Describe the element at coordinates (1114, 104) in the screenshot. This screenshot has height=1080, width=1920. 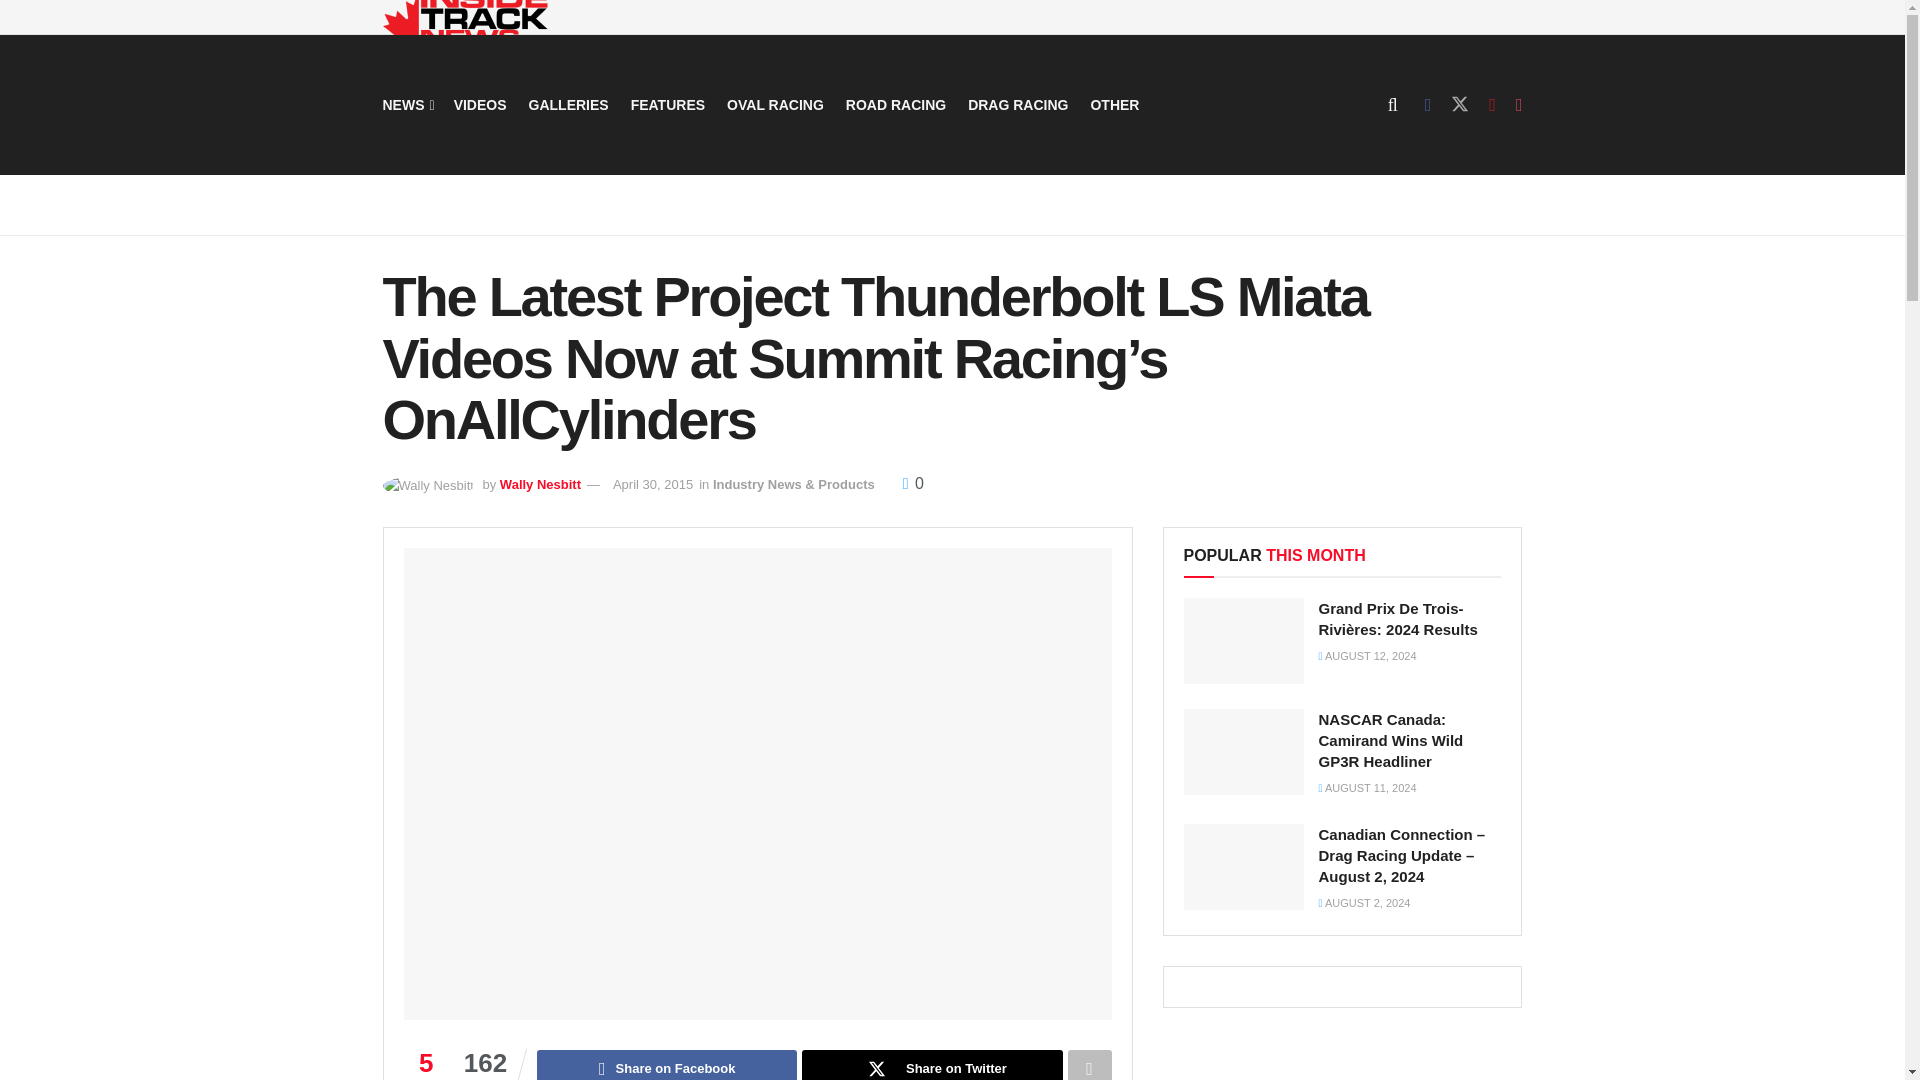
I see `OTHER` at that location.